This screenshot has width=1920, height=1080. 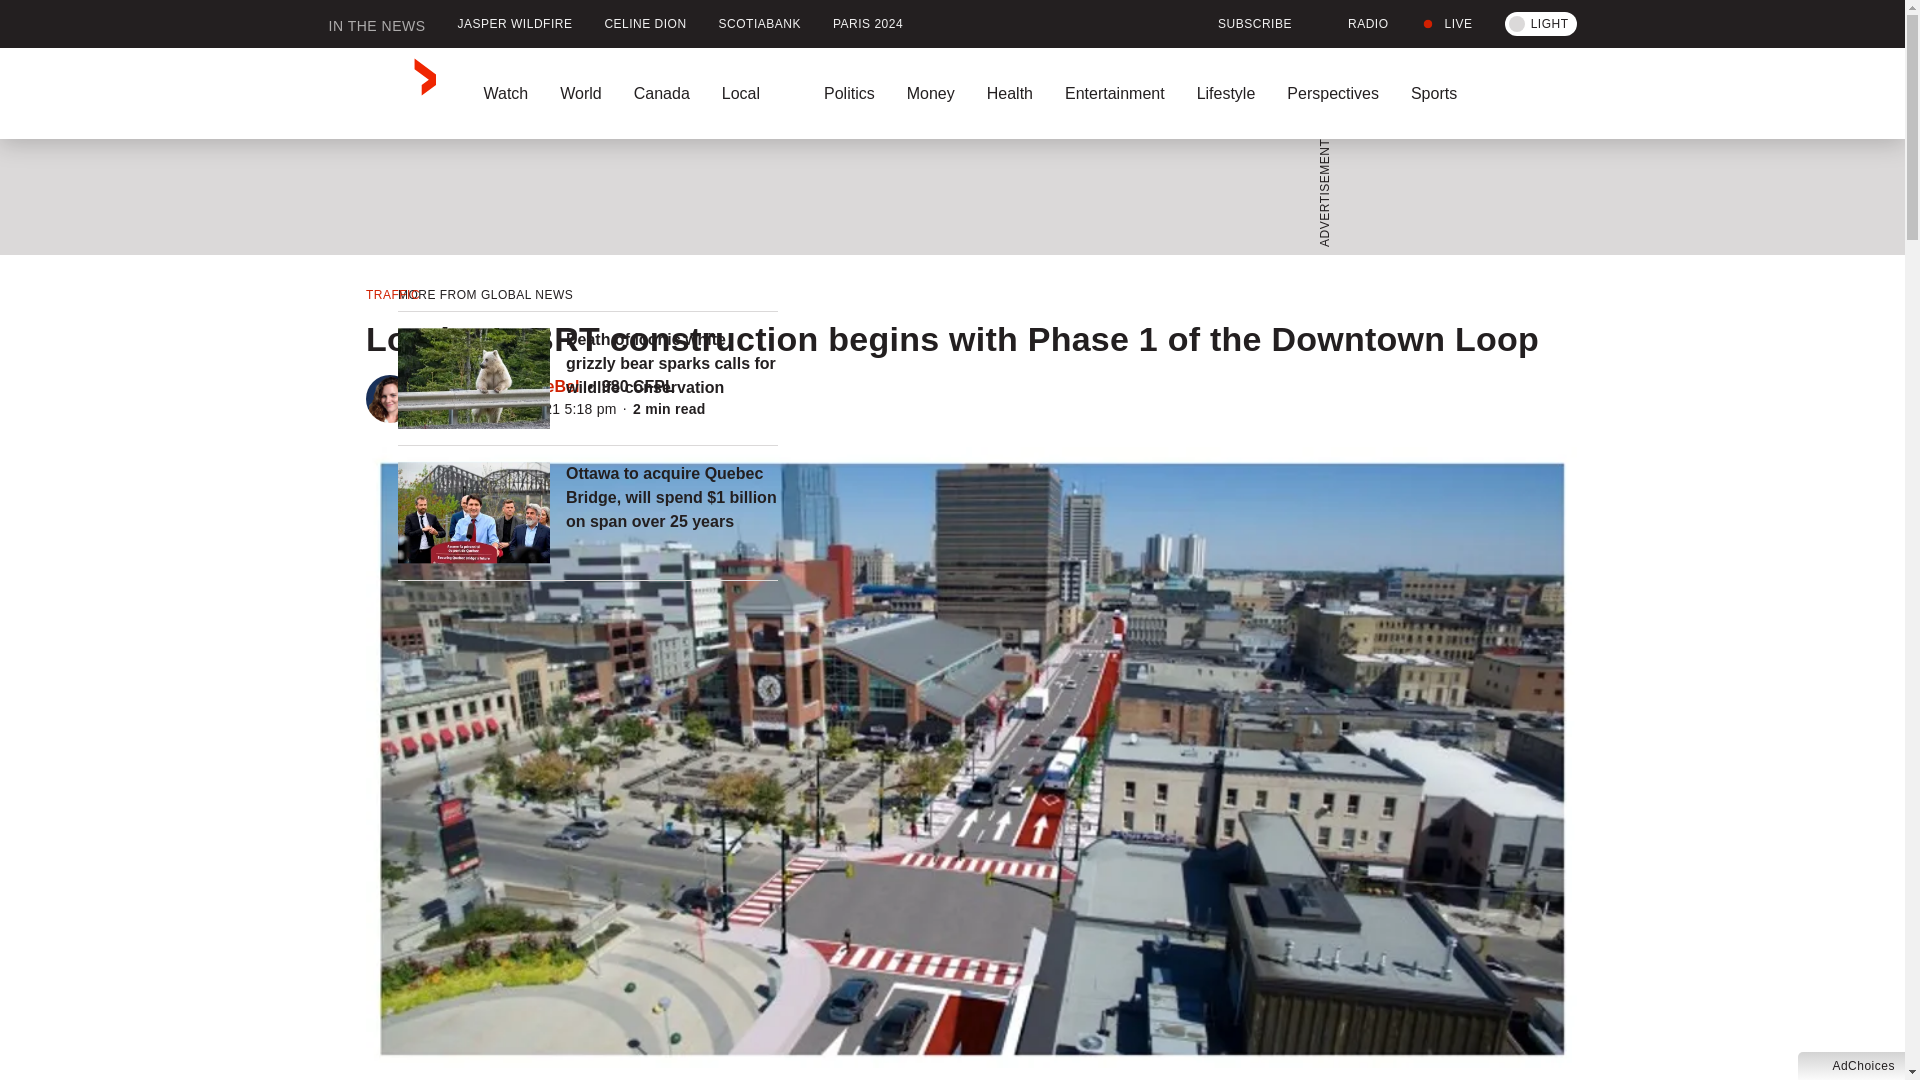 What do you see at coordinates (1356, 24) in the screenshot?
I see `RADIO` at bounding box center [1356, 24].